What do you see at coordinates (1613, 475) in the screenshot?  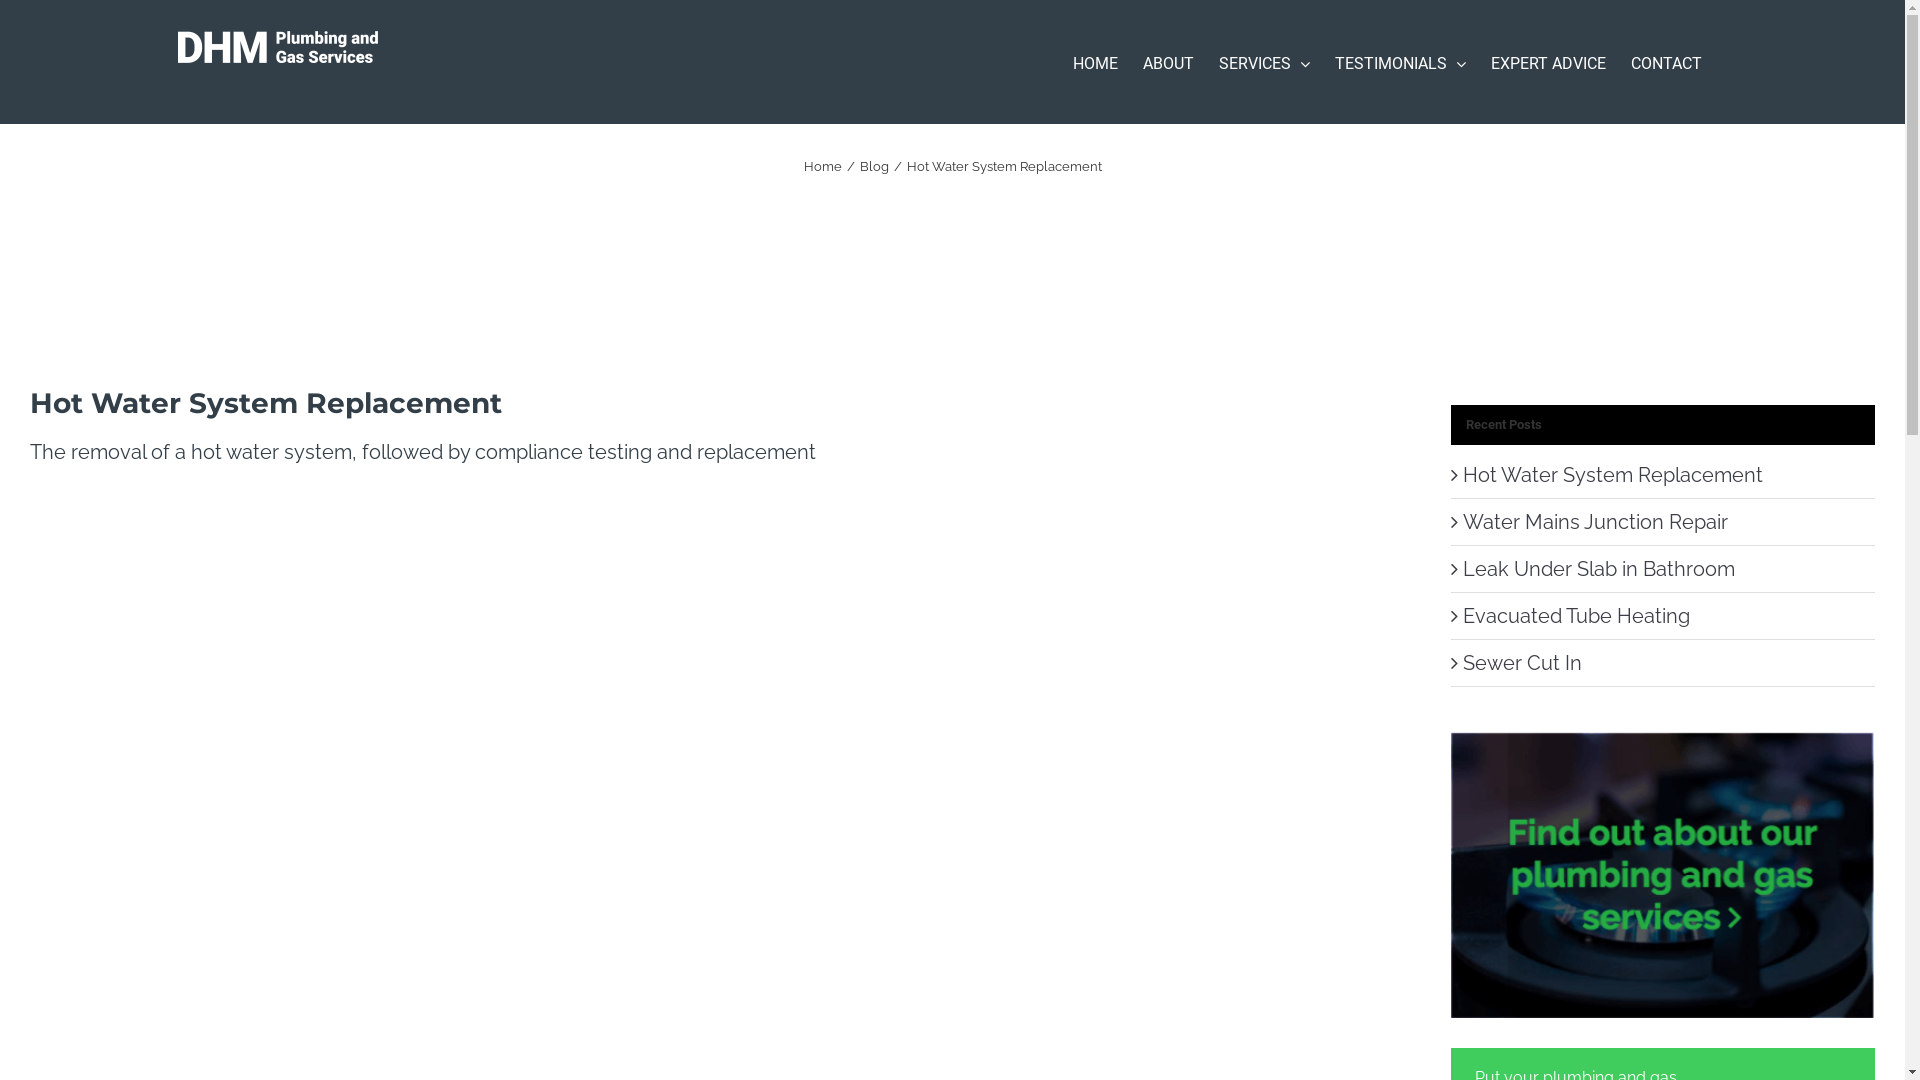 I see `Hot Water System Replacement` at bounding box center [1613, 475].